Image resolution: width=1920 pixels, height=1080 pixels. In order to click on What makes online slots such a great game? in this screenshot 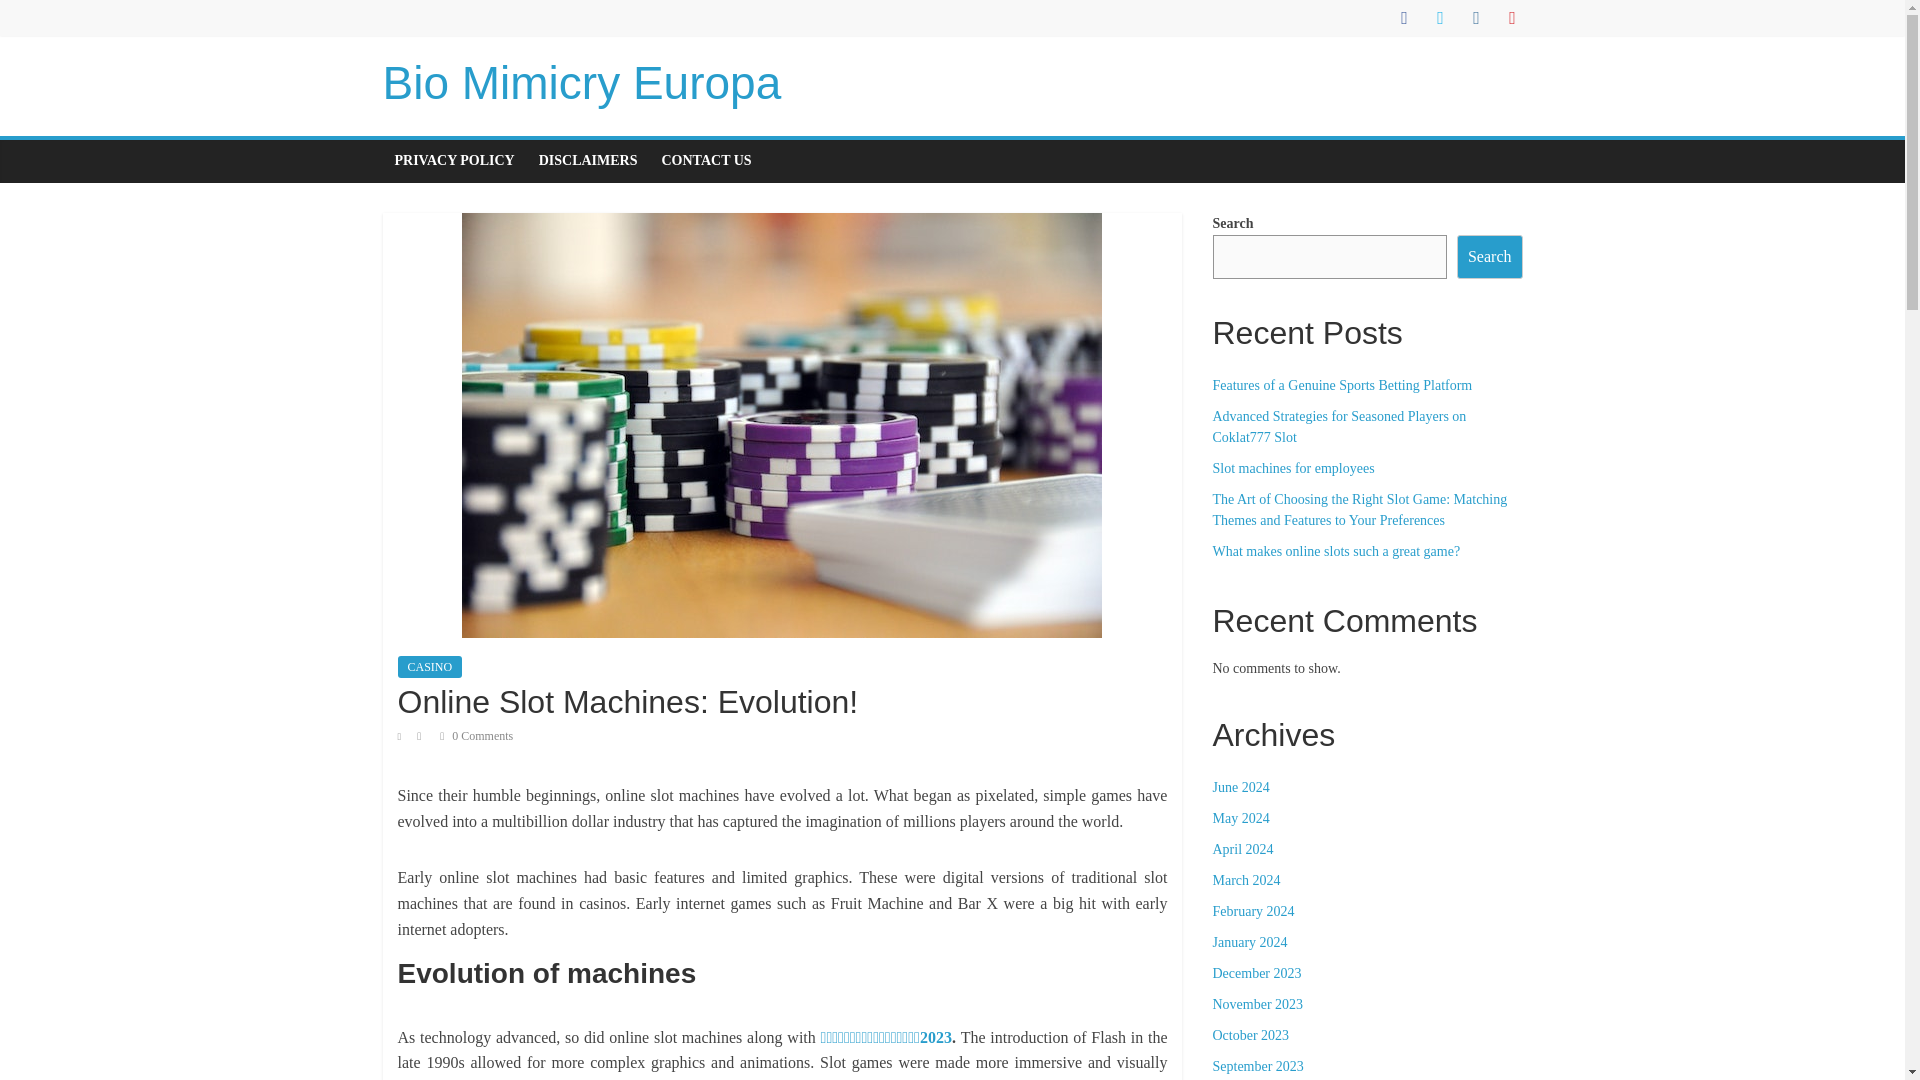, I will do `click(1335, 552)`.